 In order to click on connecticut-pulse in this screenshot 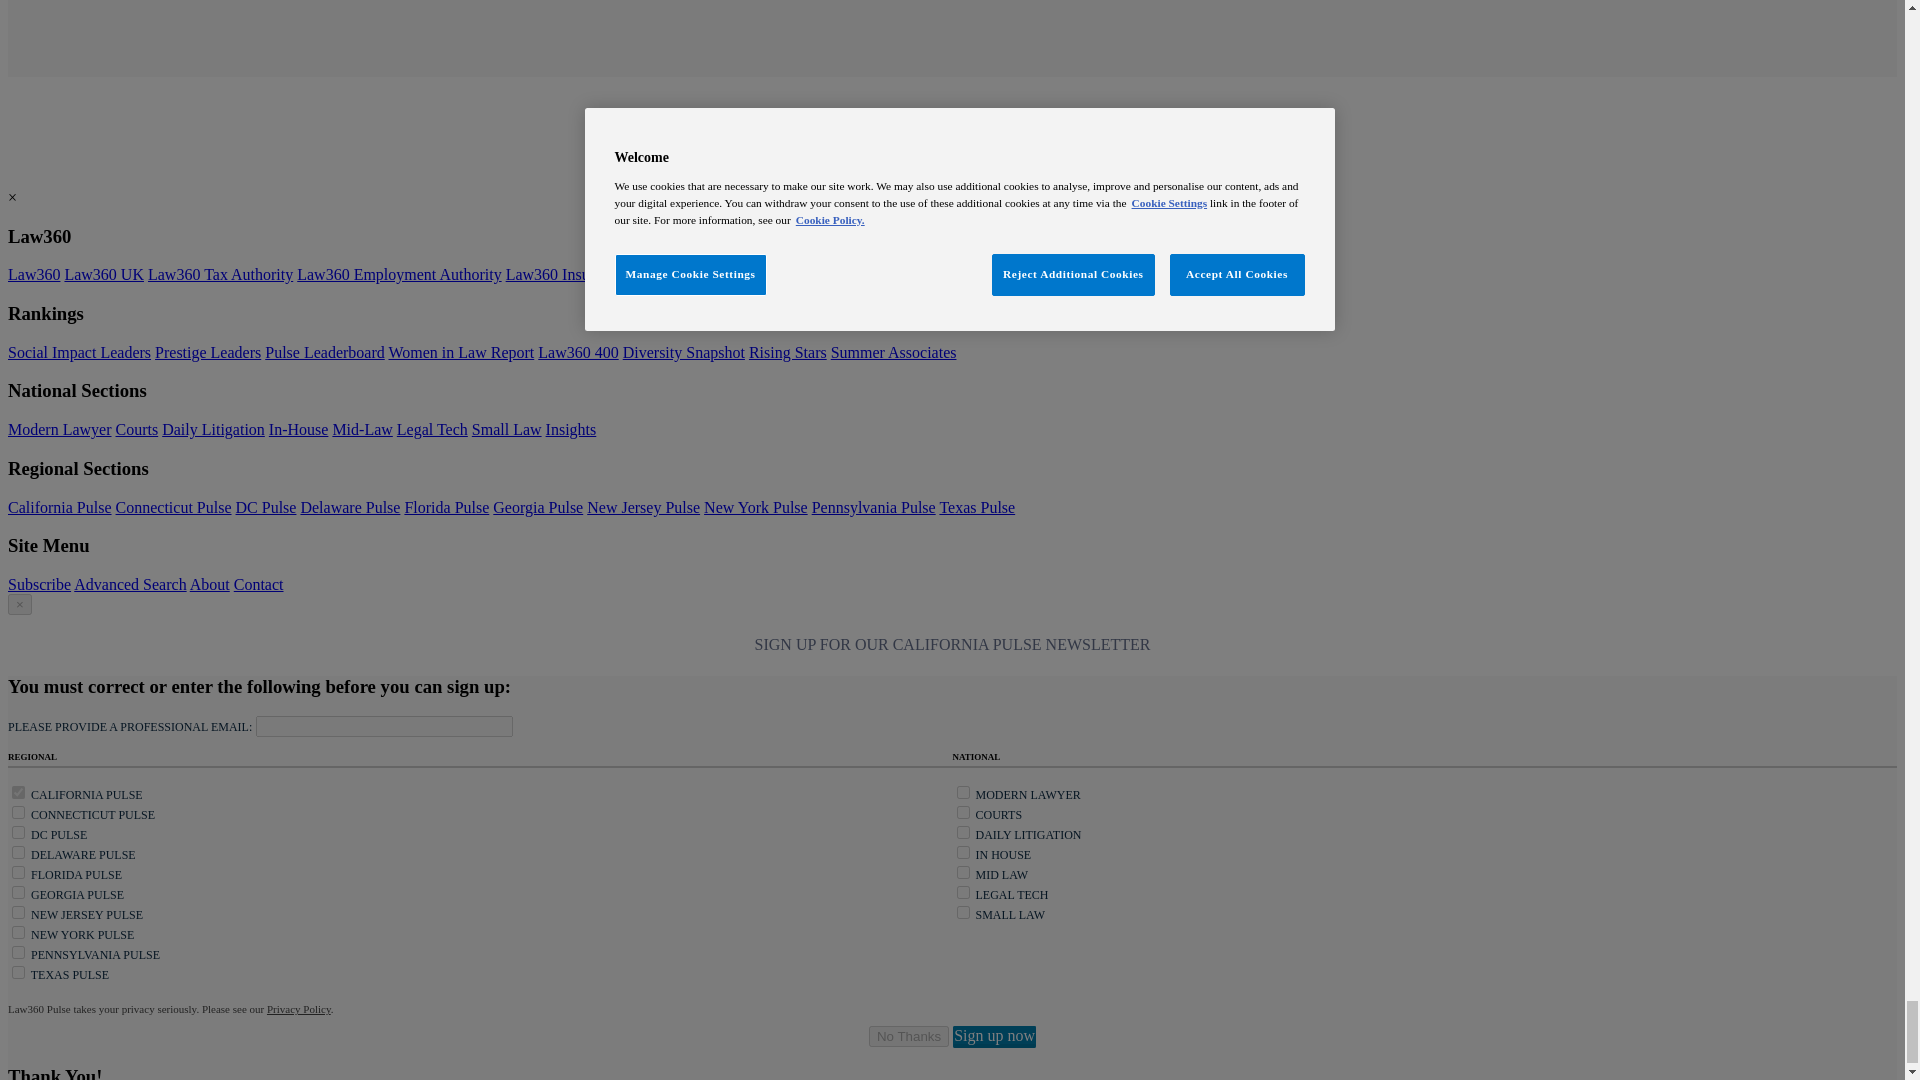, I will do `click(18, 812)`.